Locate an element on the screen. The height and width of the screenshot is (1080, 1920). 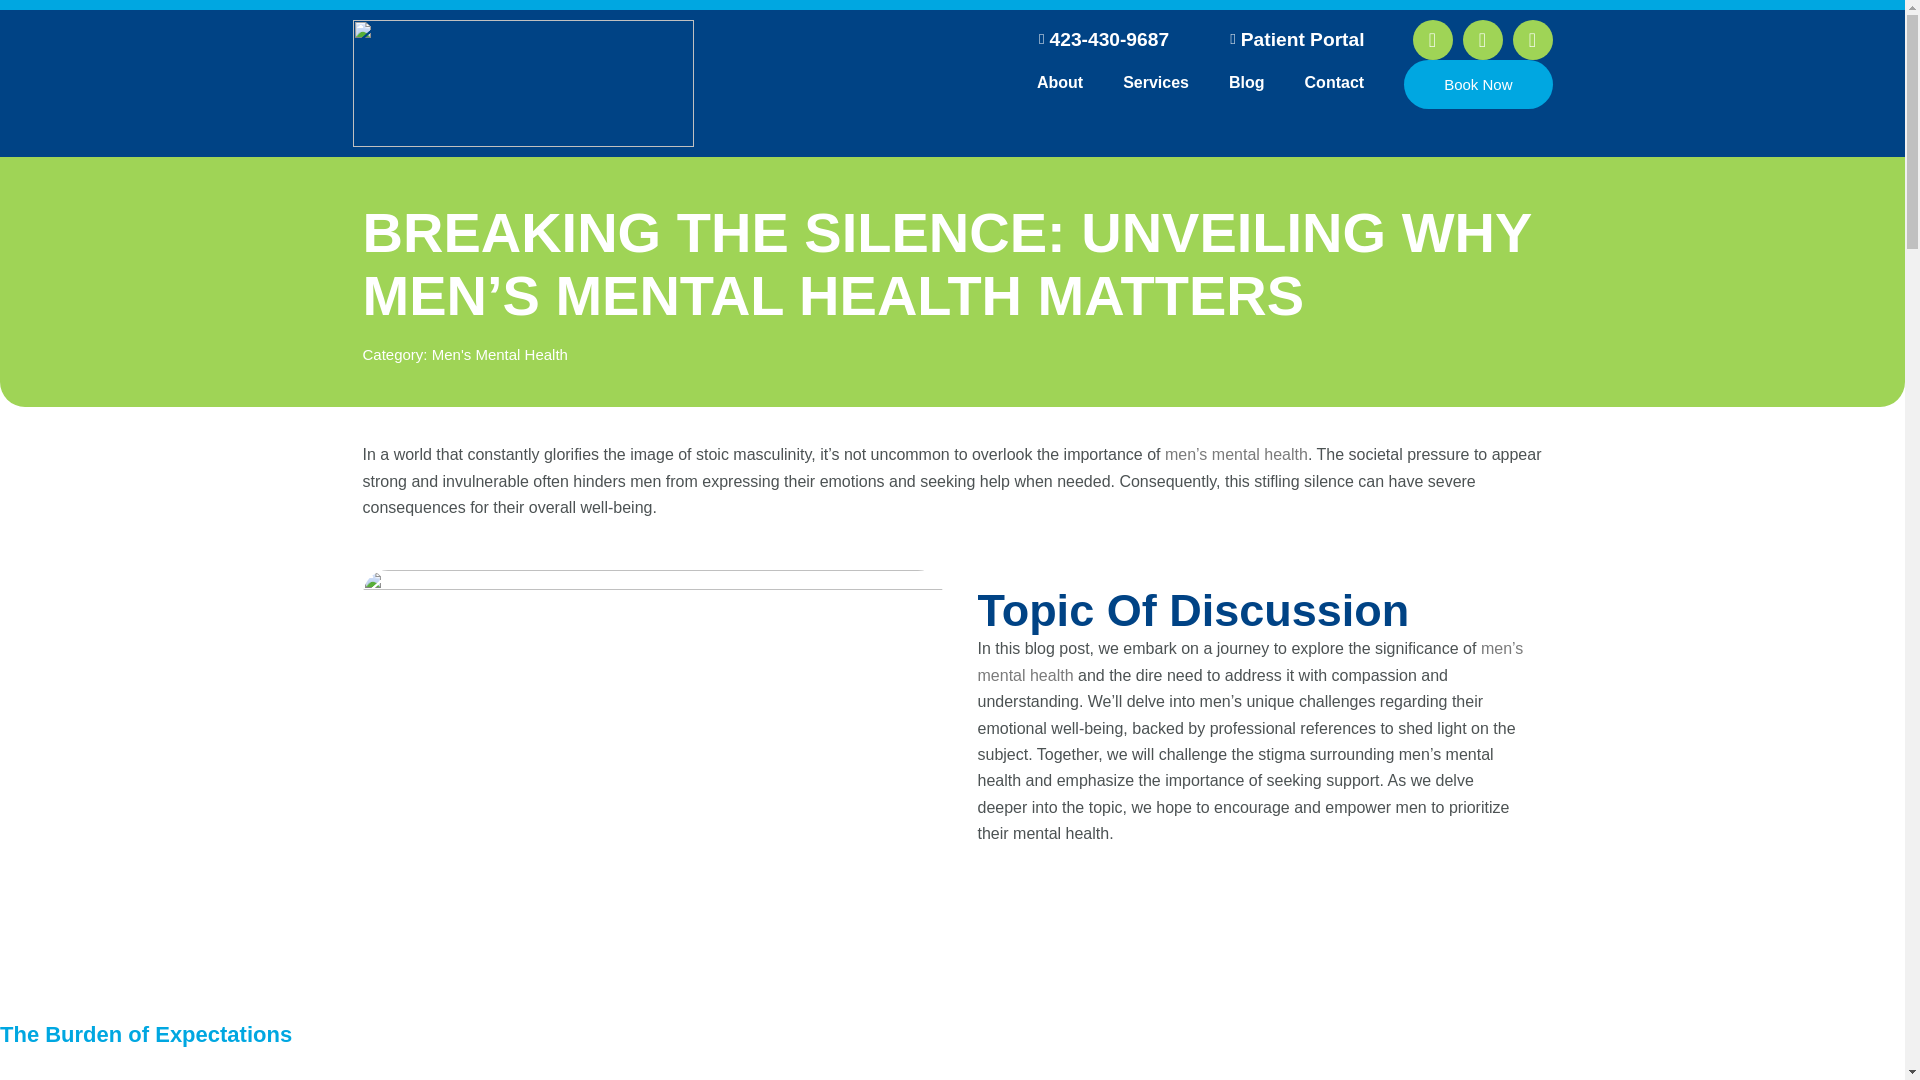
Patient Portal is located at coordinates (1290, 40).